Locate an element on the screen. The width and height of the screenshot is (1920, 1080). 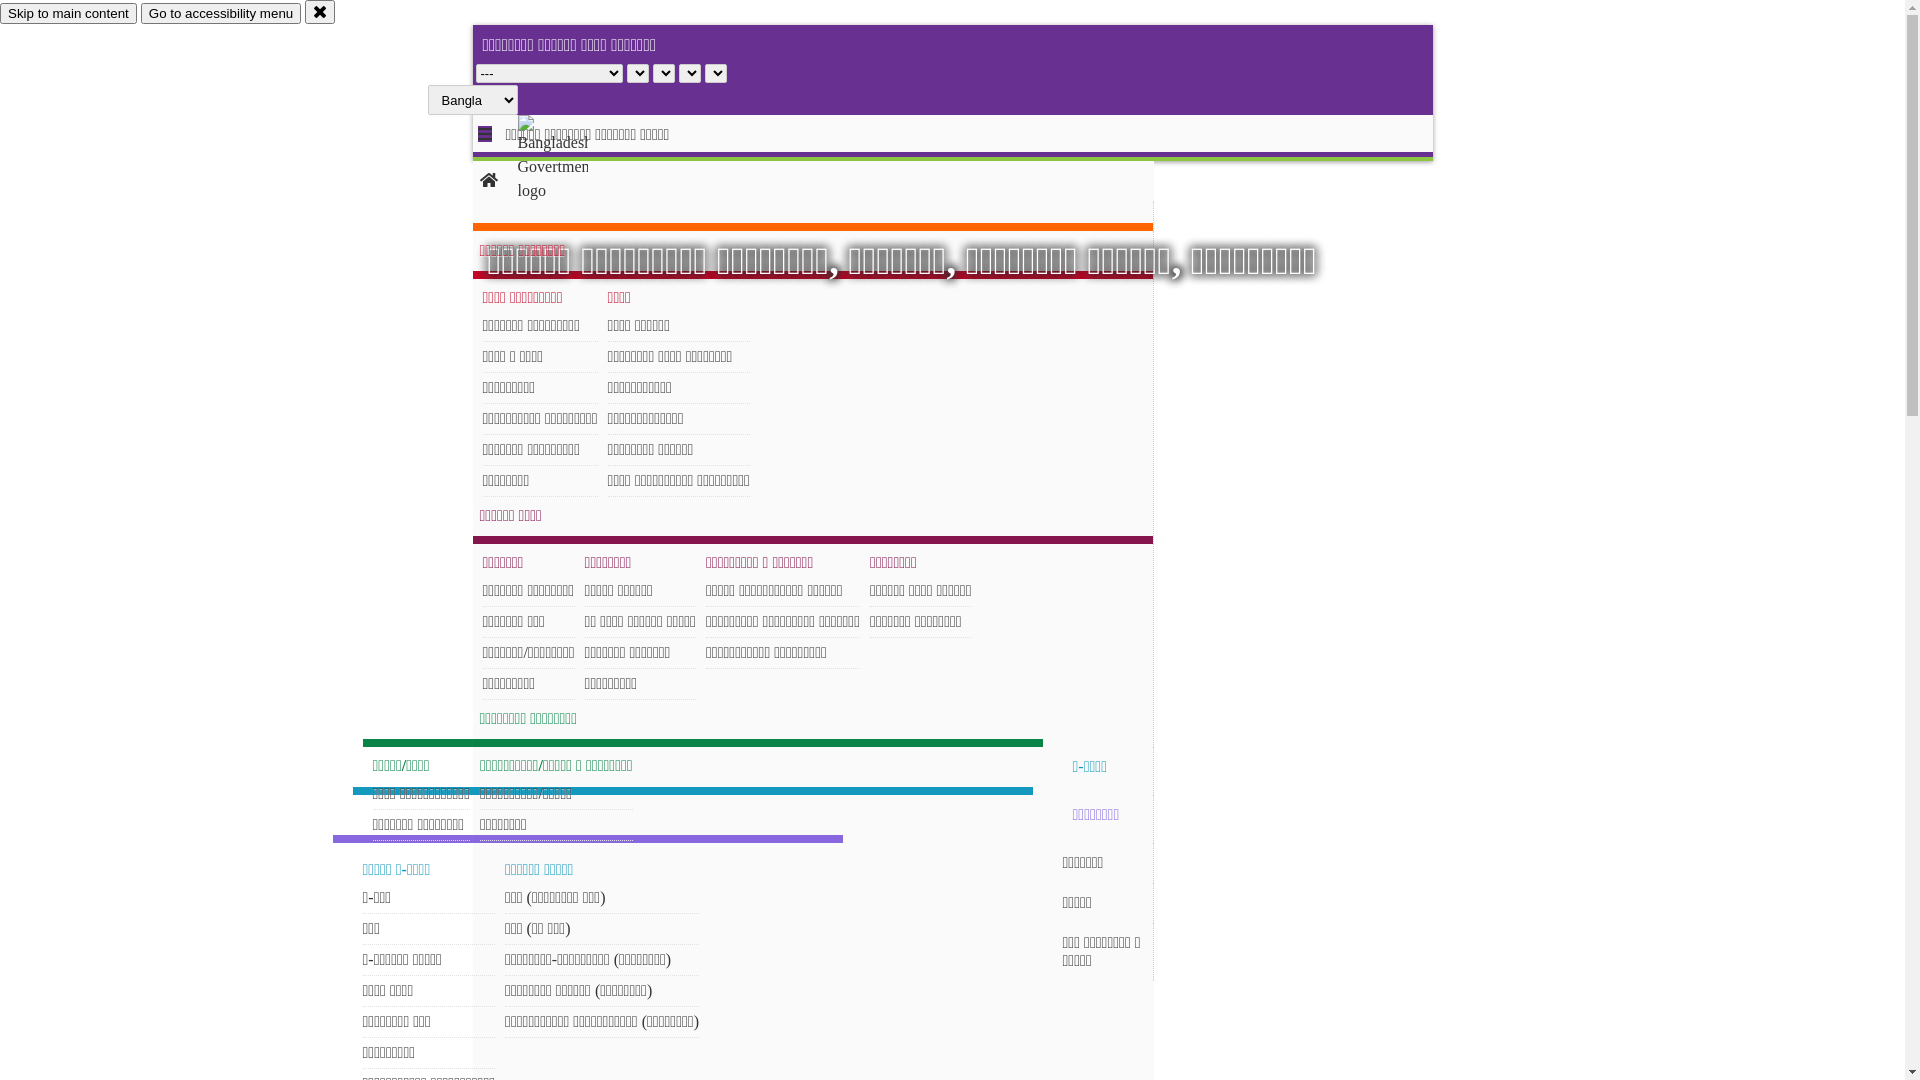
close is located at coordinates (320, 12).